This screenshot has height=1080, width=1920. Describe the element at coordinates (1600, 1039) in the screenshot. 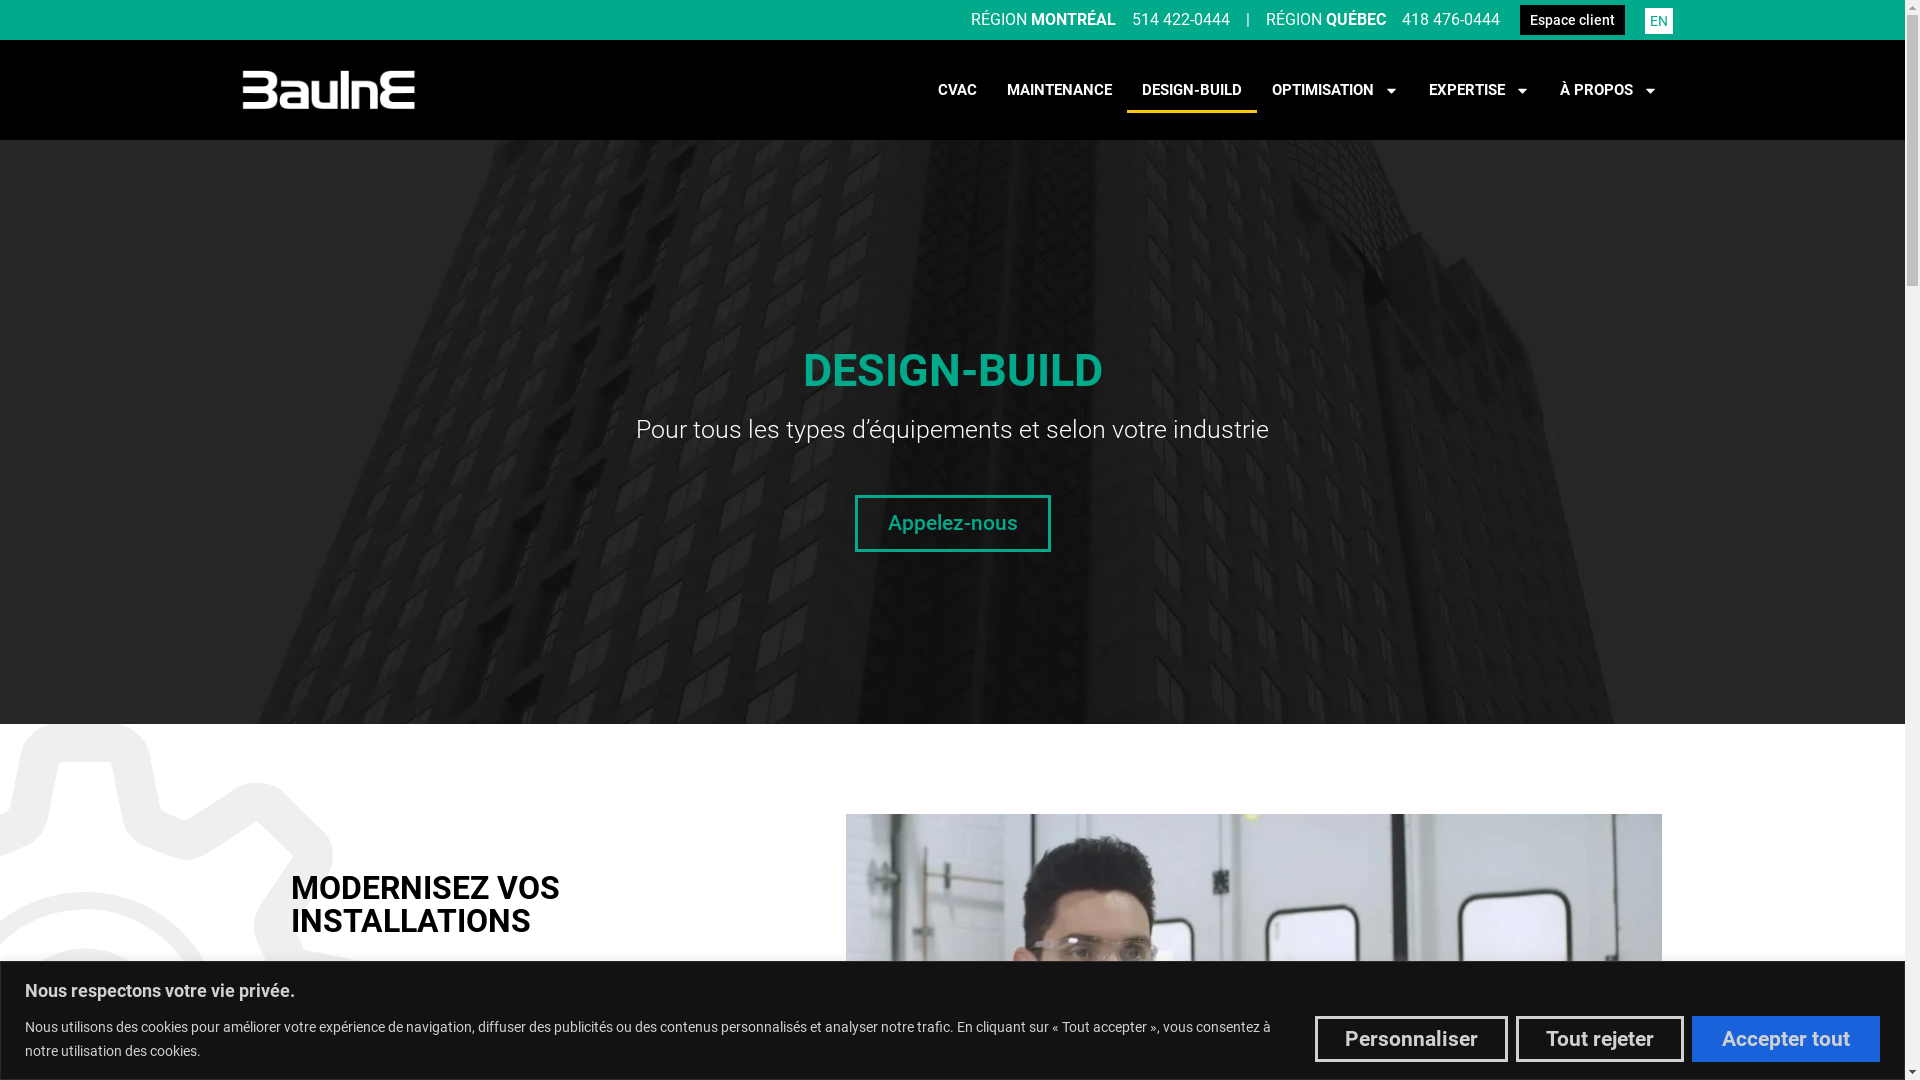

I see `Tout rejeter` at that location.